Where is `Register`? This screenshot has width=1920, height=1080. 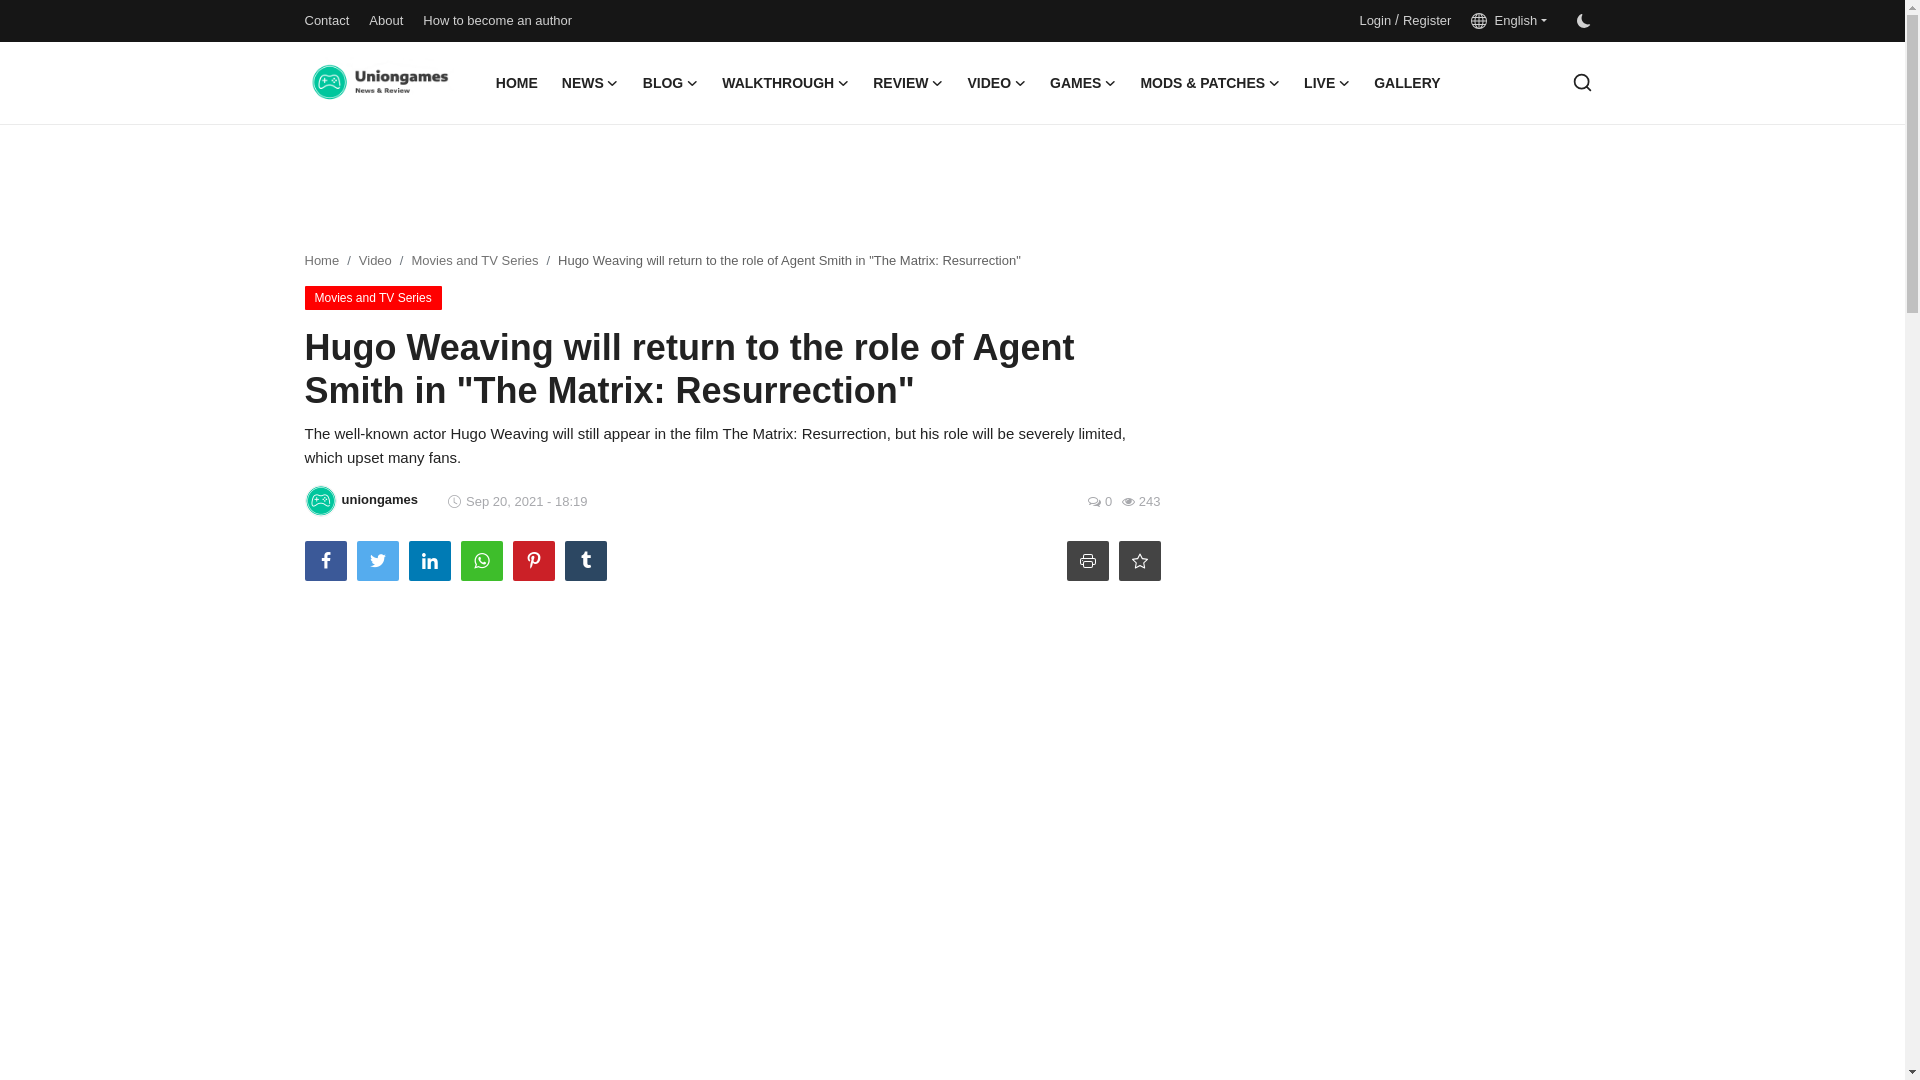
Register is located at coordinates (1427, 20).